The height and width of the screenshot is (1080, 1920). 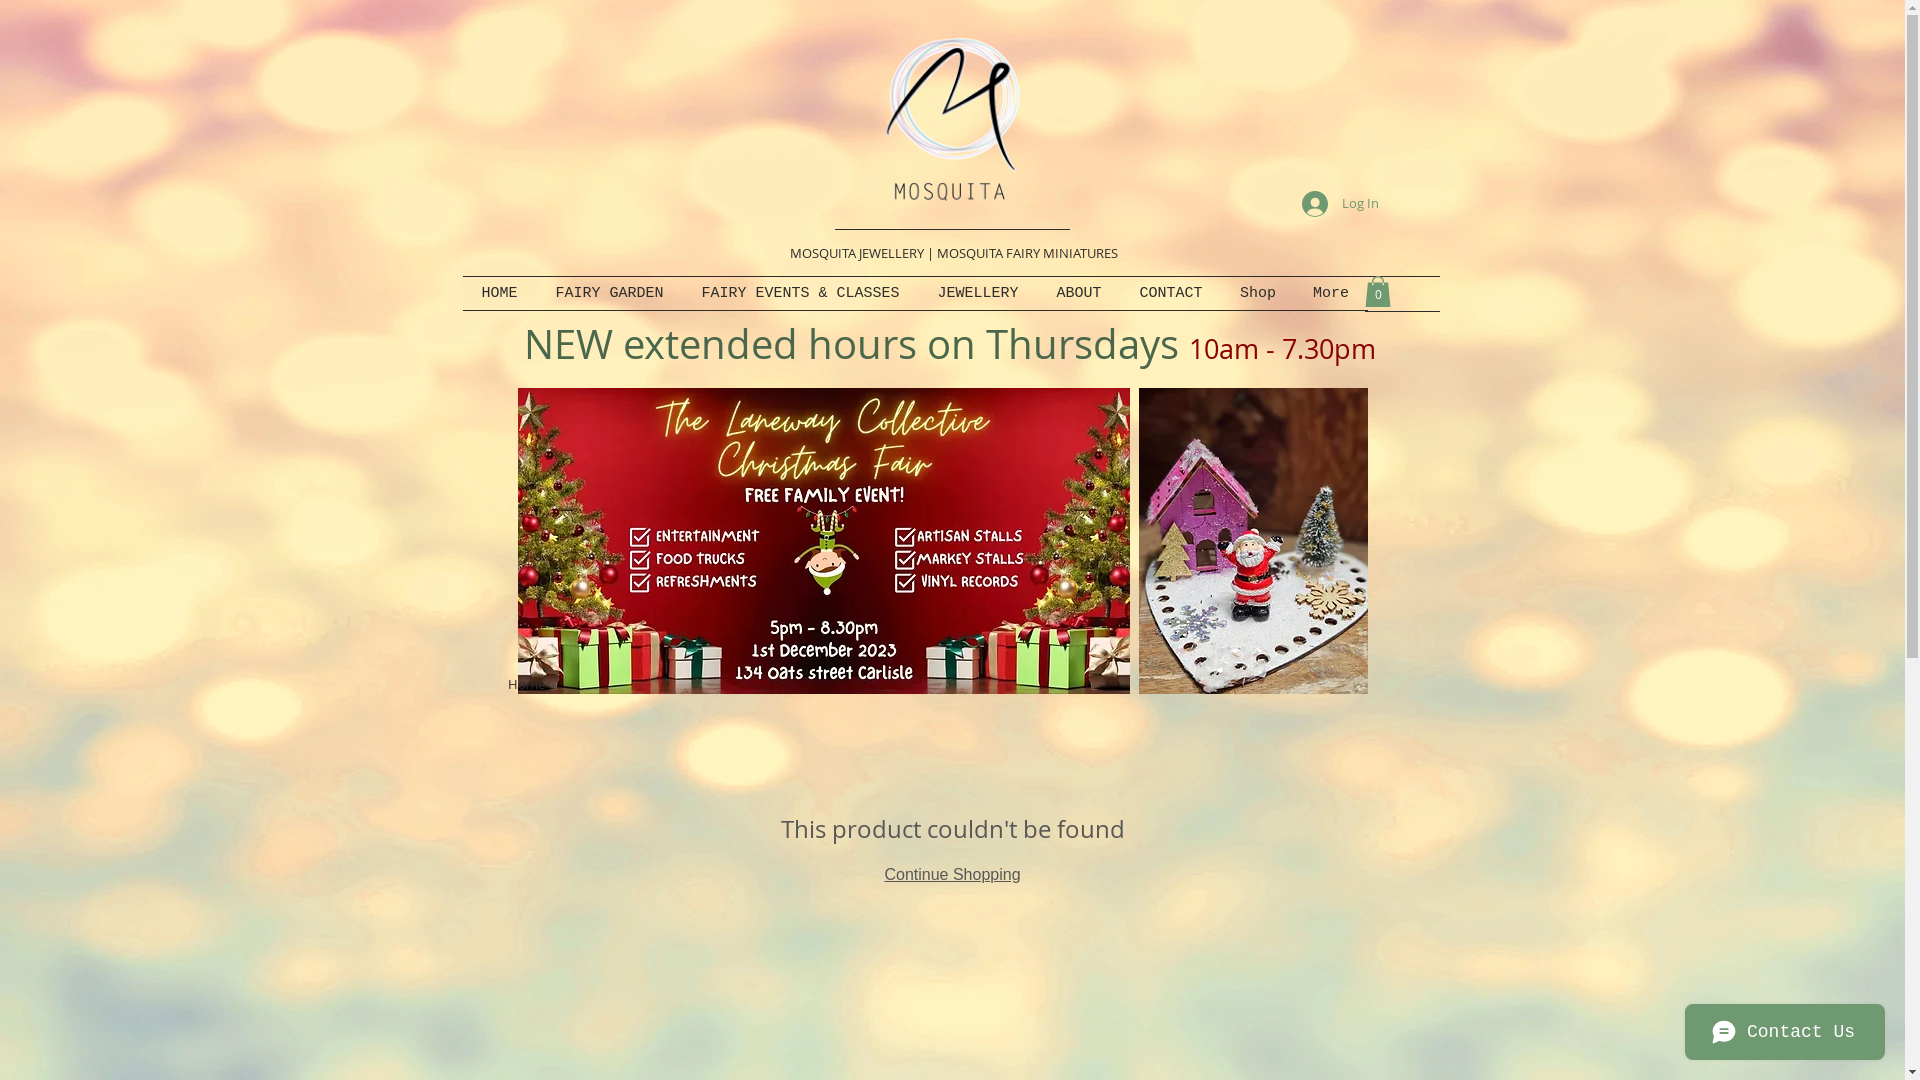 What do you see at coordinates (1170, 294) in the screenshot?
I see `CONTACT` at bounding box center [1170, 294].